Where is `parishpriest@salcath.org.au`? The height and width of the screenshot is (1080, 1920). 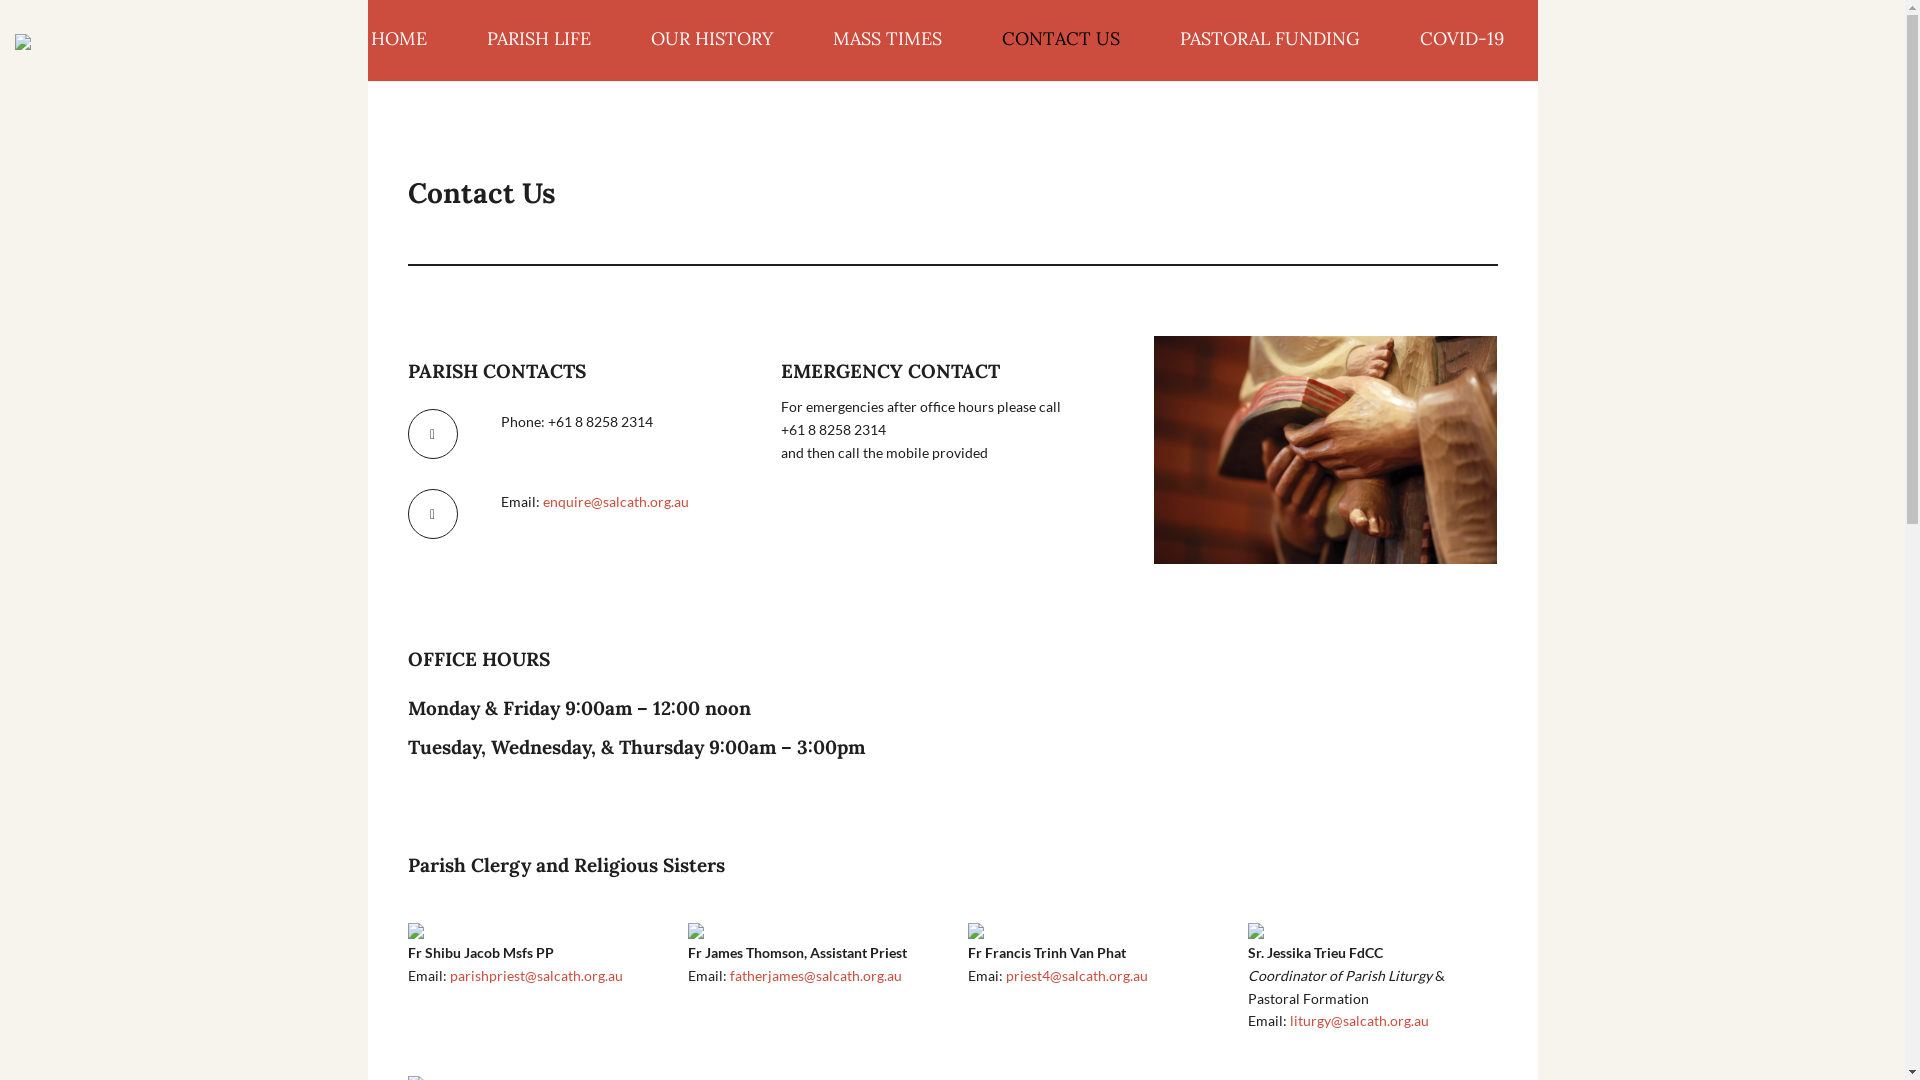
parishpriest@salcath.org.au is located at coordinates (536, 976).